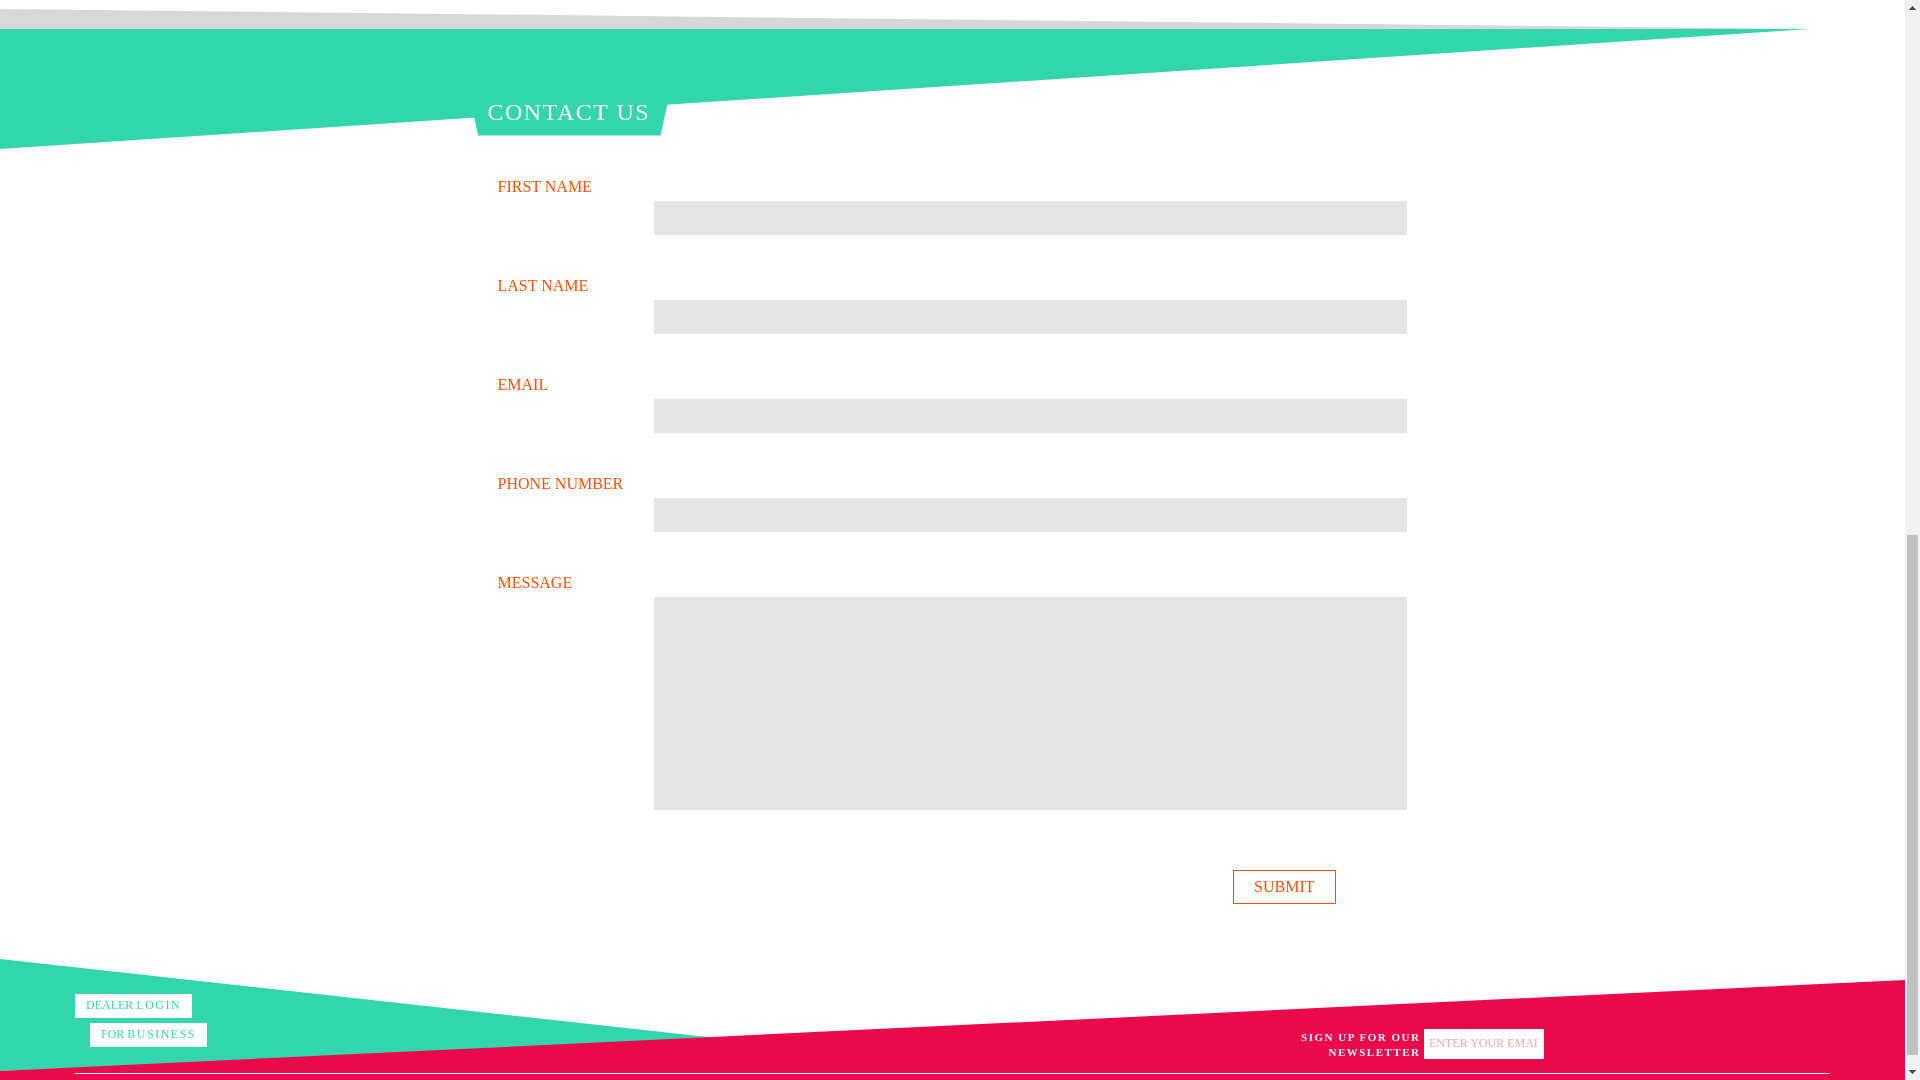 This screenshot has height=1080, width=1920. Describe the element at coordinates (133, 1006) in the screenshot. I see `DEALER LOGIN` at that location.